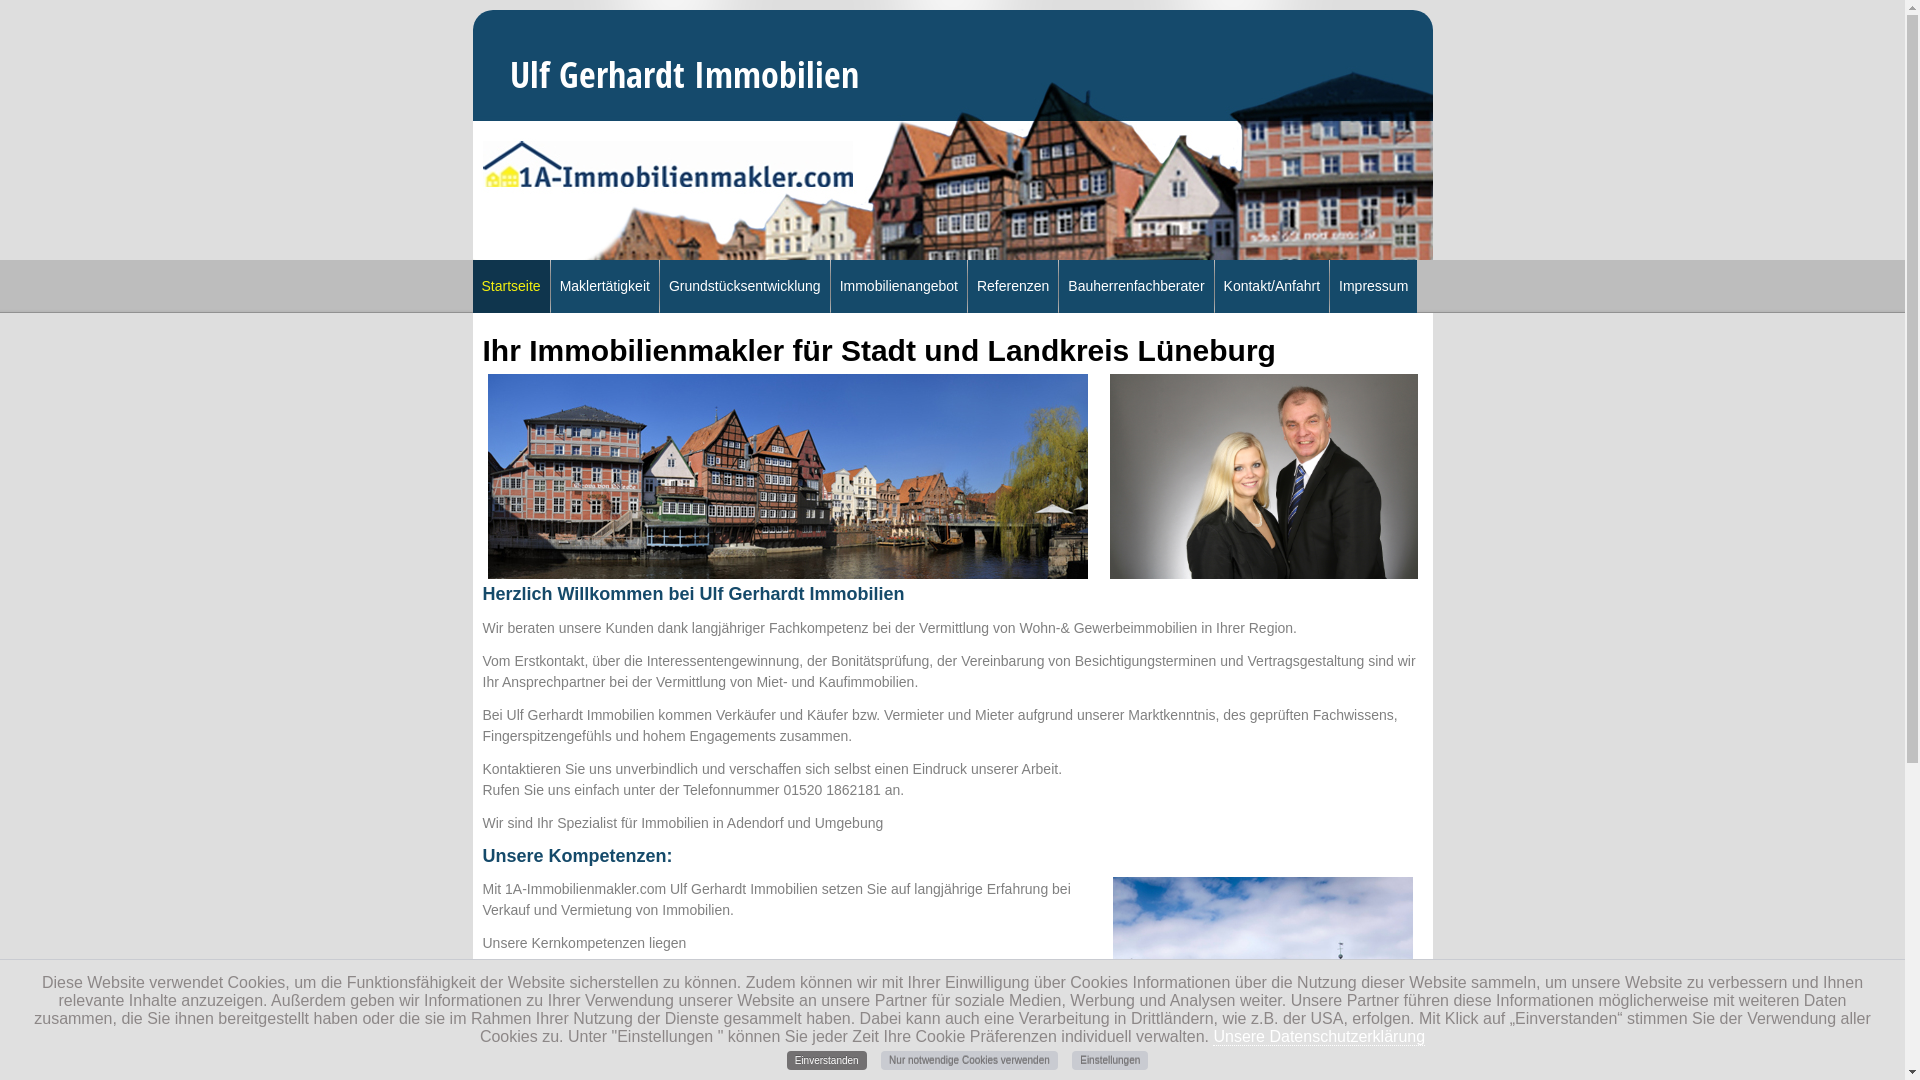 This screenshot has width=1920, height=1080. I want to click on Referenzen, so click(1013, 286).